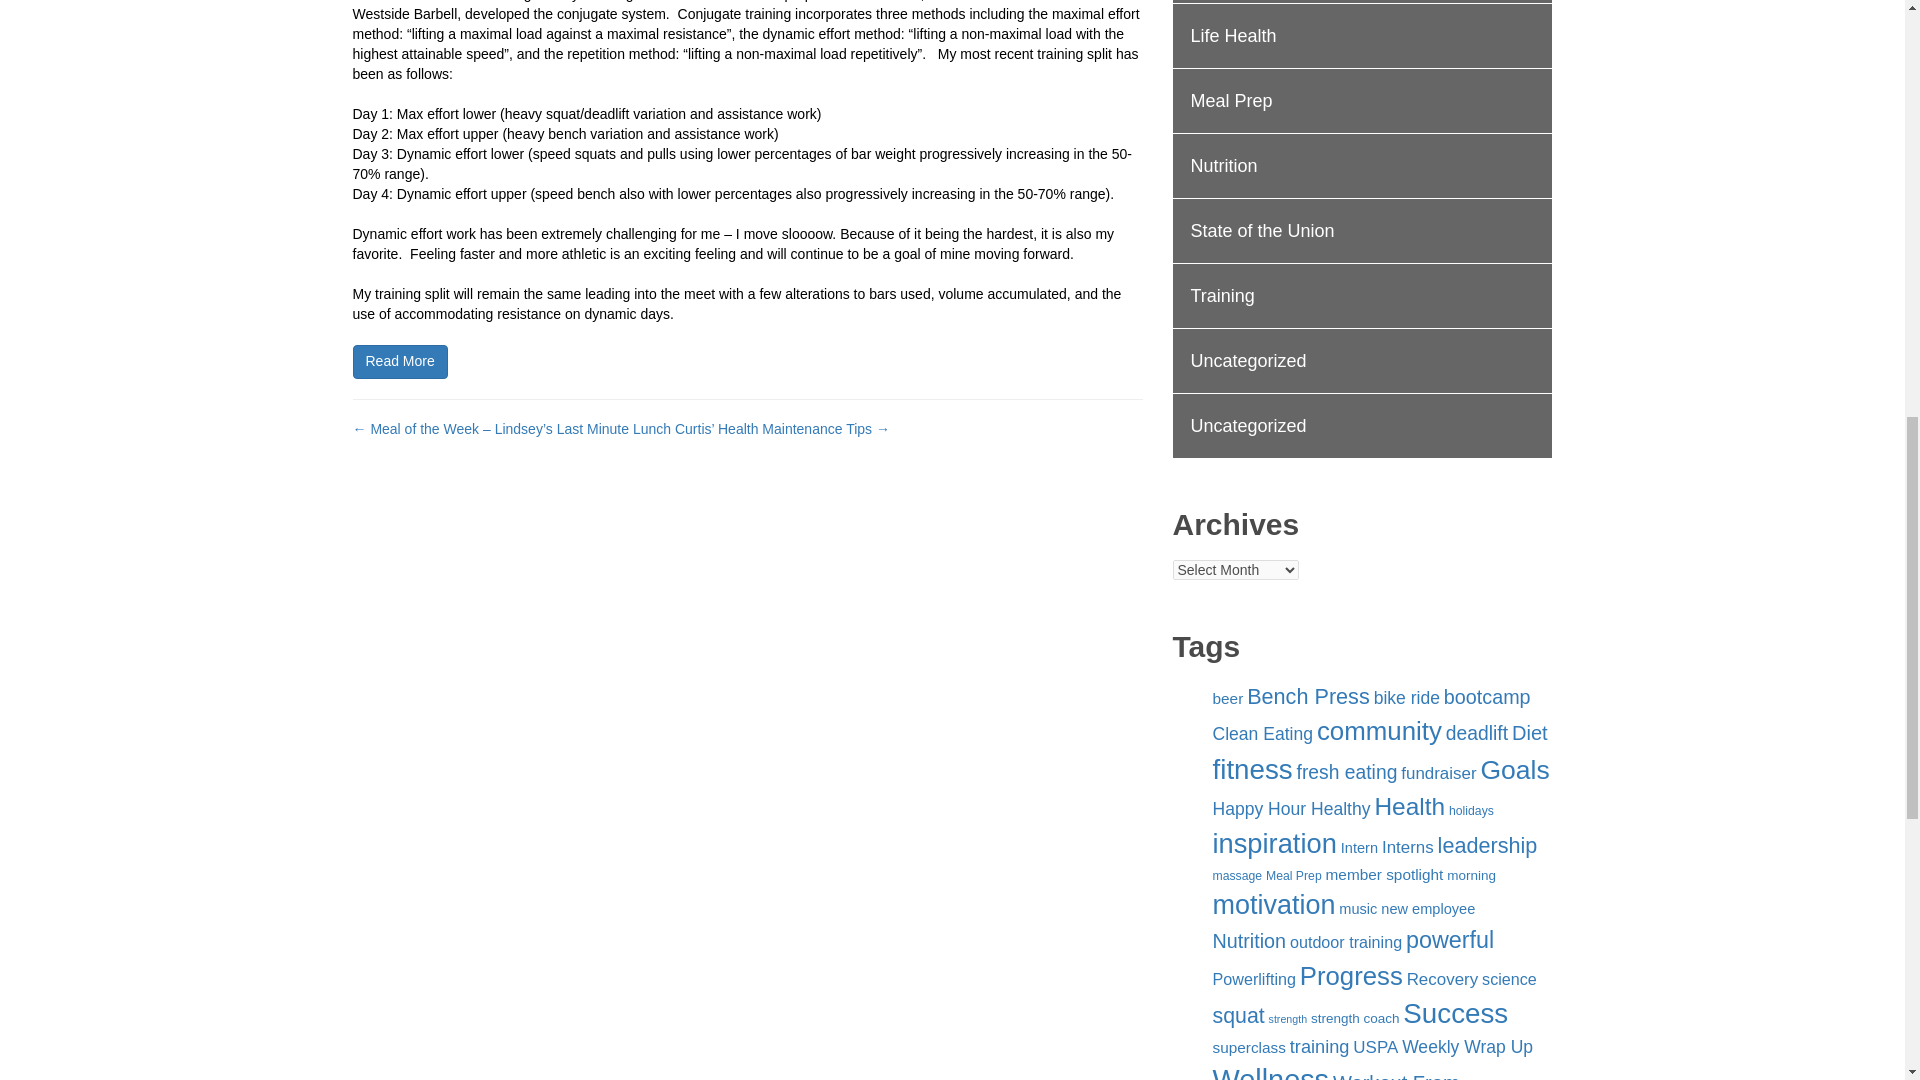 Image resolution: width=1920 pixels, height=1080 pixels. I want to click on Training, so click(1361, 296).